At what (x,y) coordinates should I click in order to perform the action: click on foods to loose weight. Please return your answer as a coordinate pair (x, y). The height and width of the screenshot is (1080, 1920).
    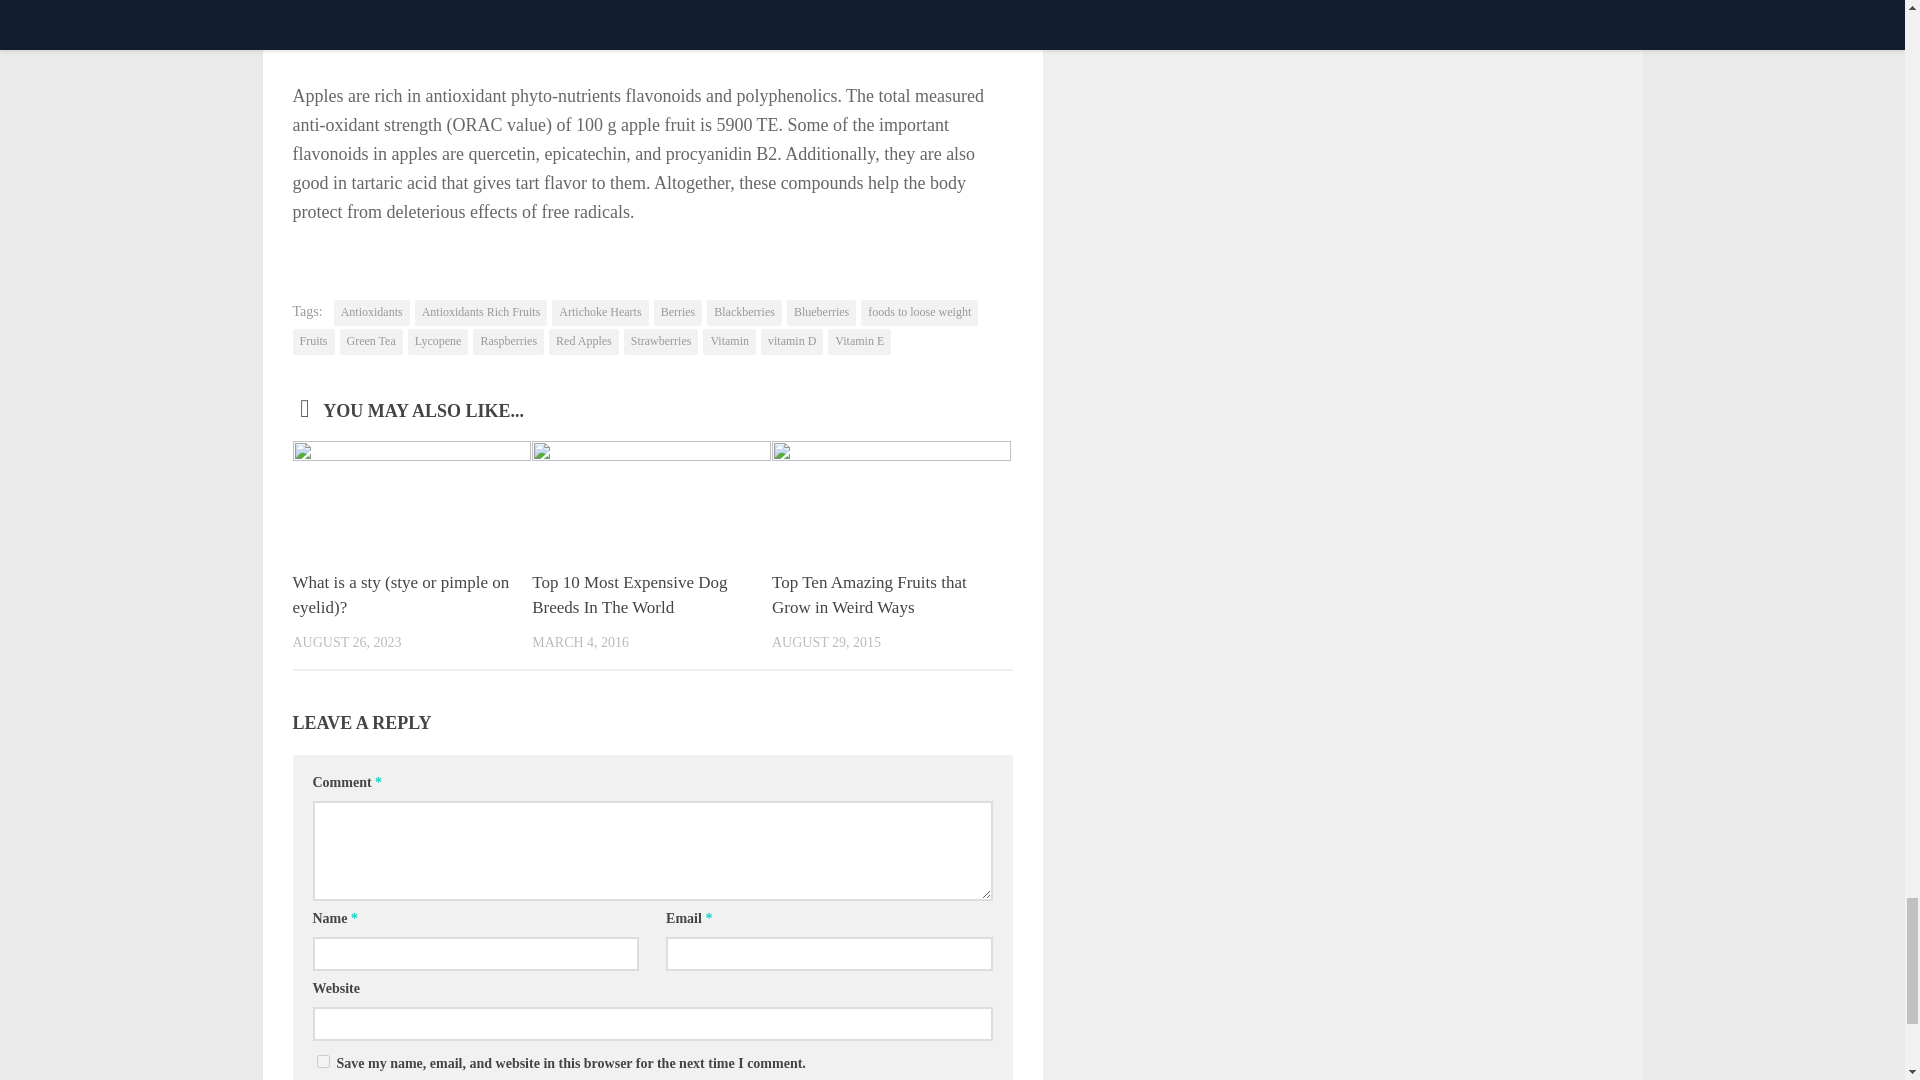
    Looking at the image, I should click on (918, 313).